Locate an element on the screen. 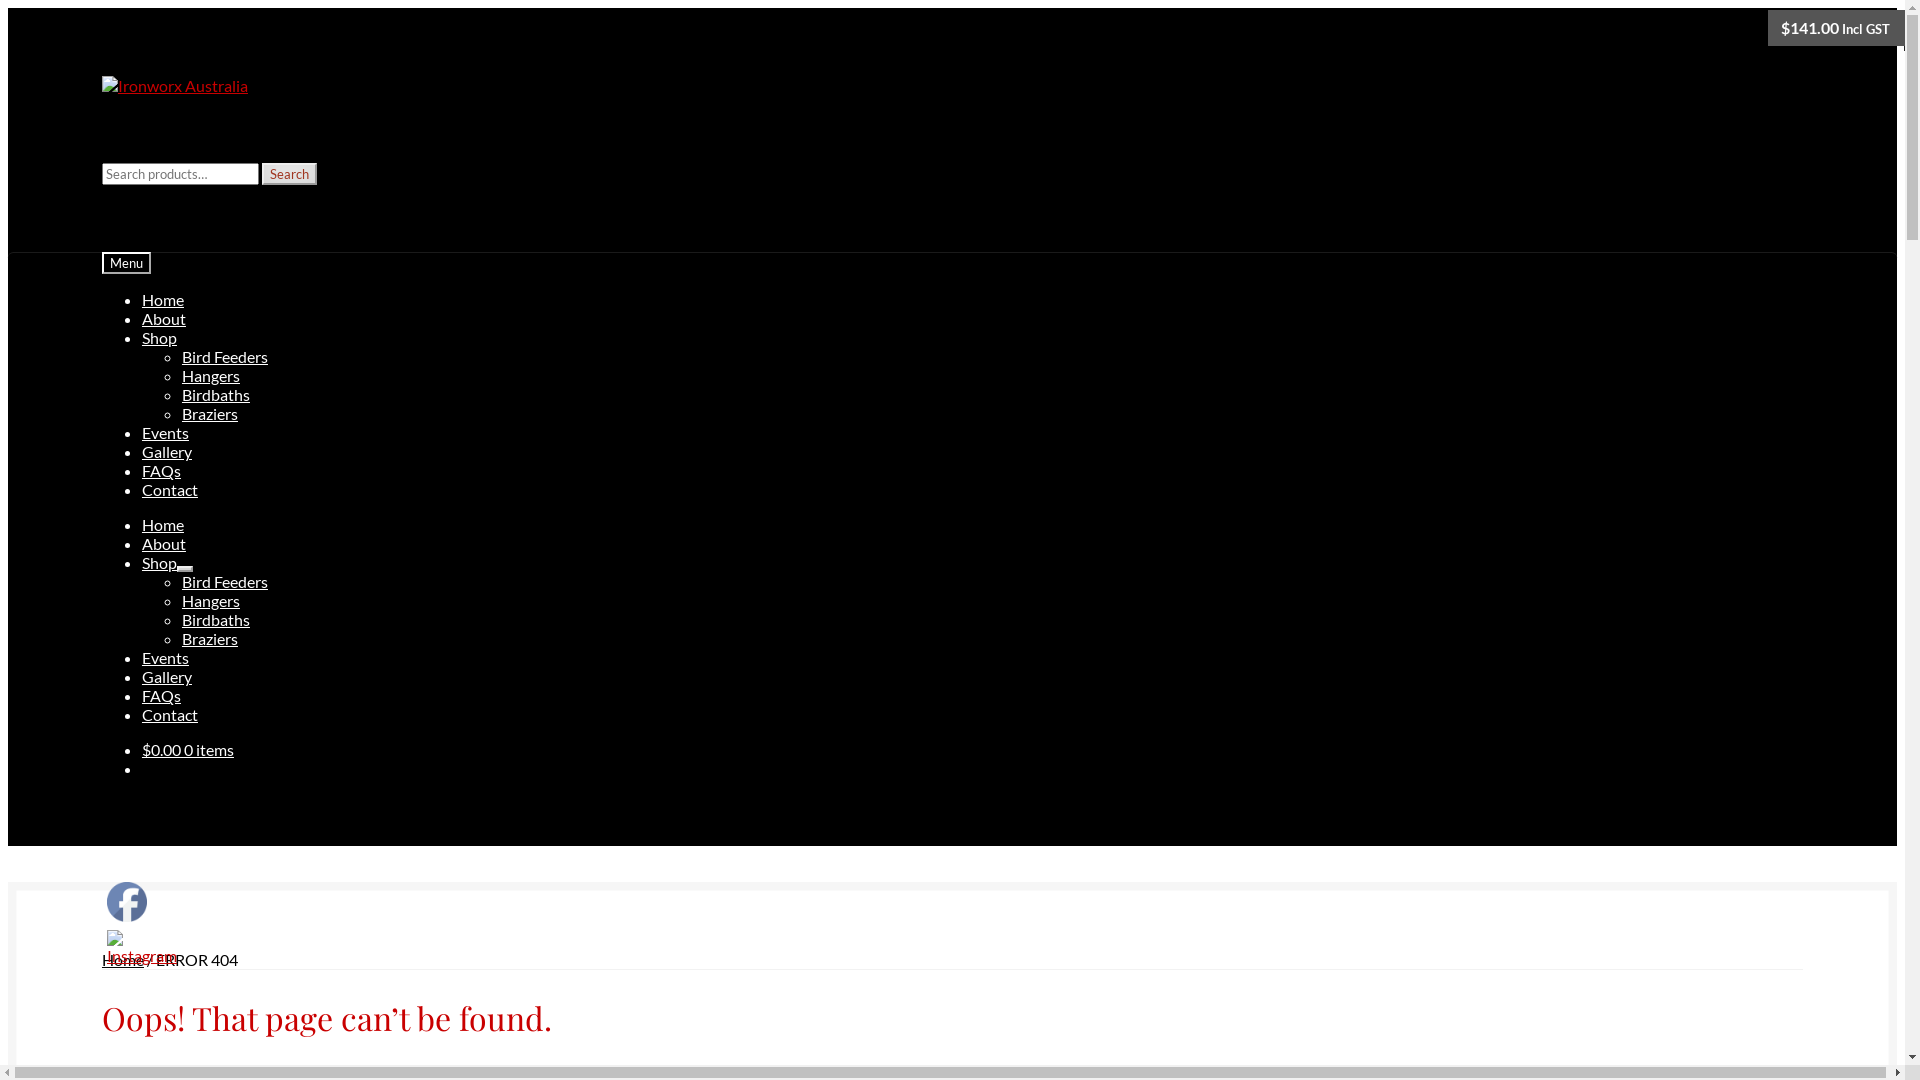 This screenshot has height=1080, width=1920. Braziers is located at coordinates (210, 638).